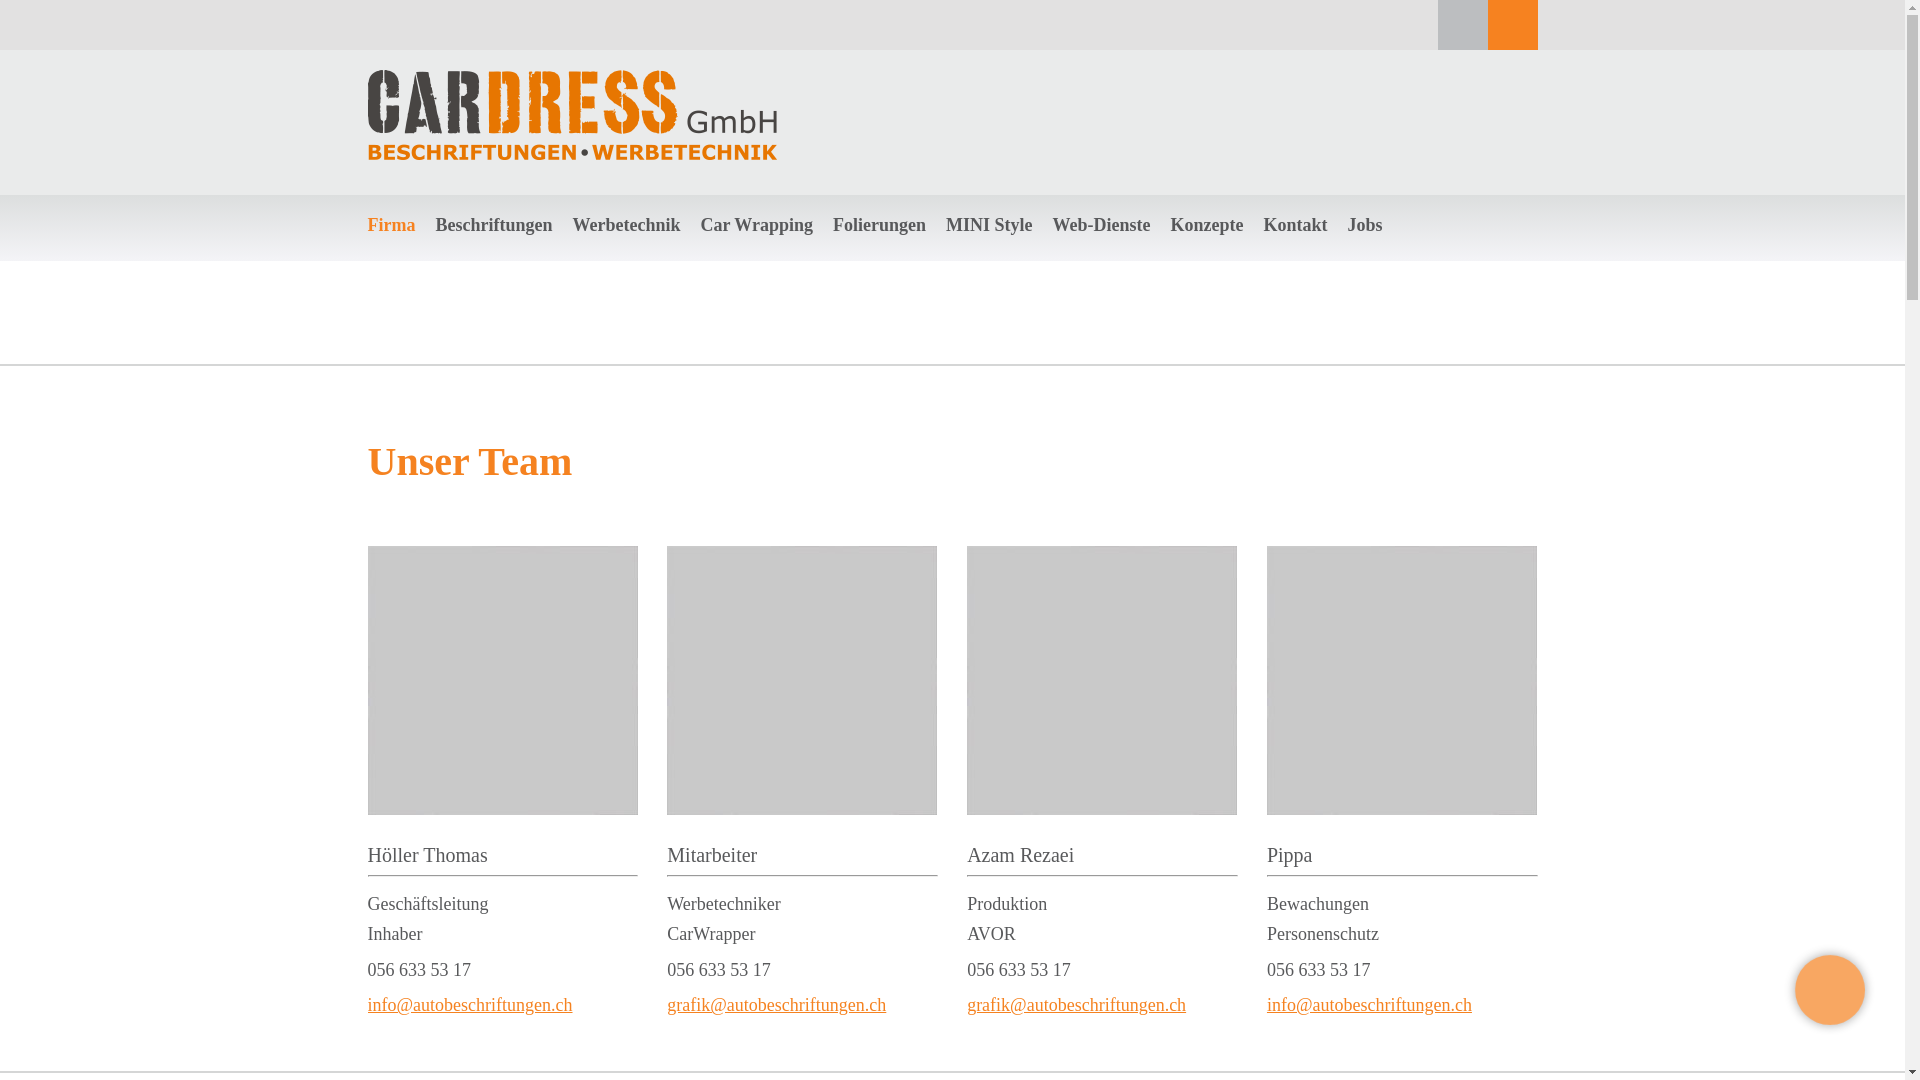 The width and height of the screenshot is (1920, 1080). I want to click on Home, so click(44, 309).